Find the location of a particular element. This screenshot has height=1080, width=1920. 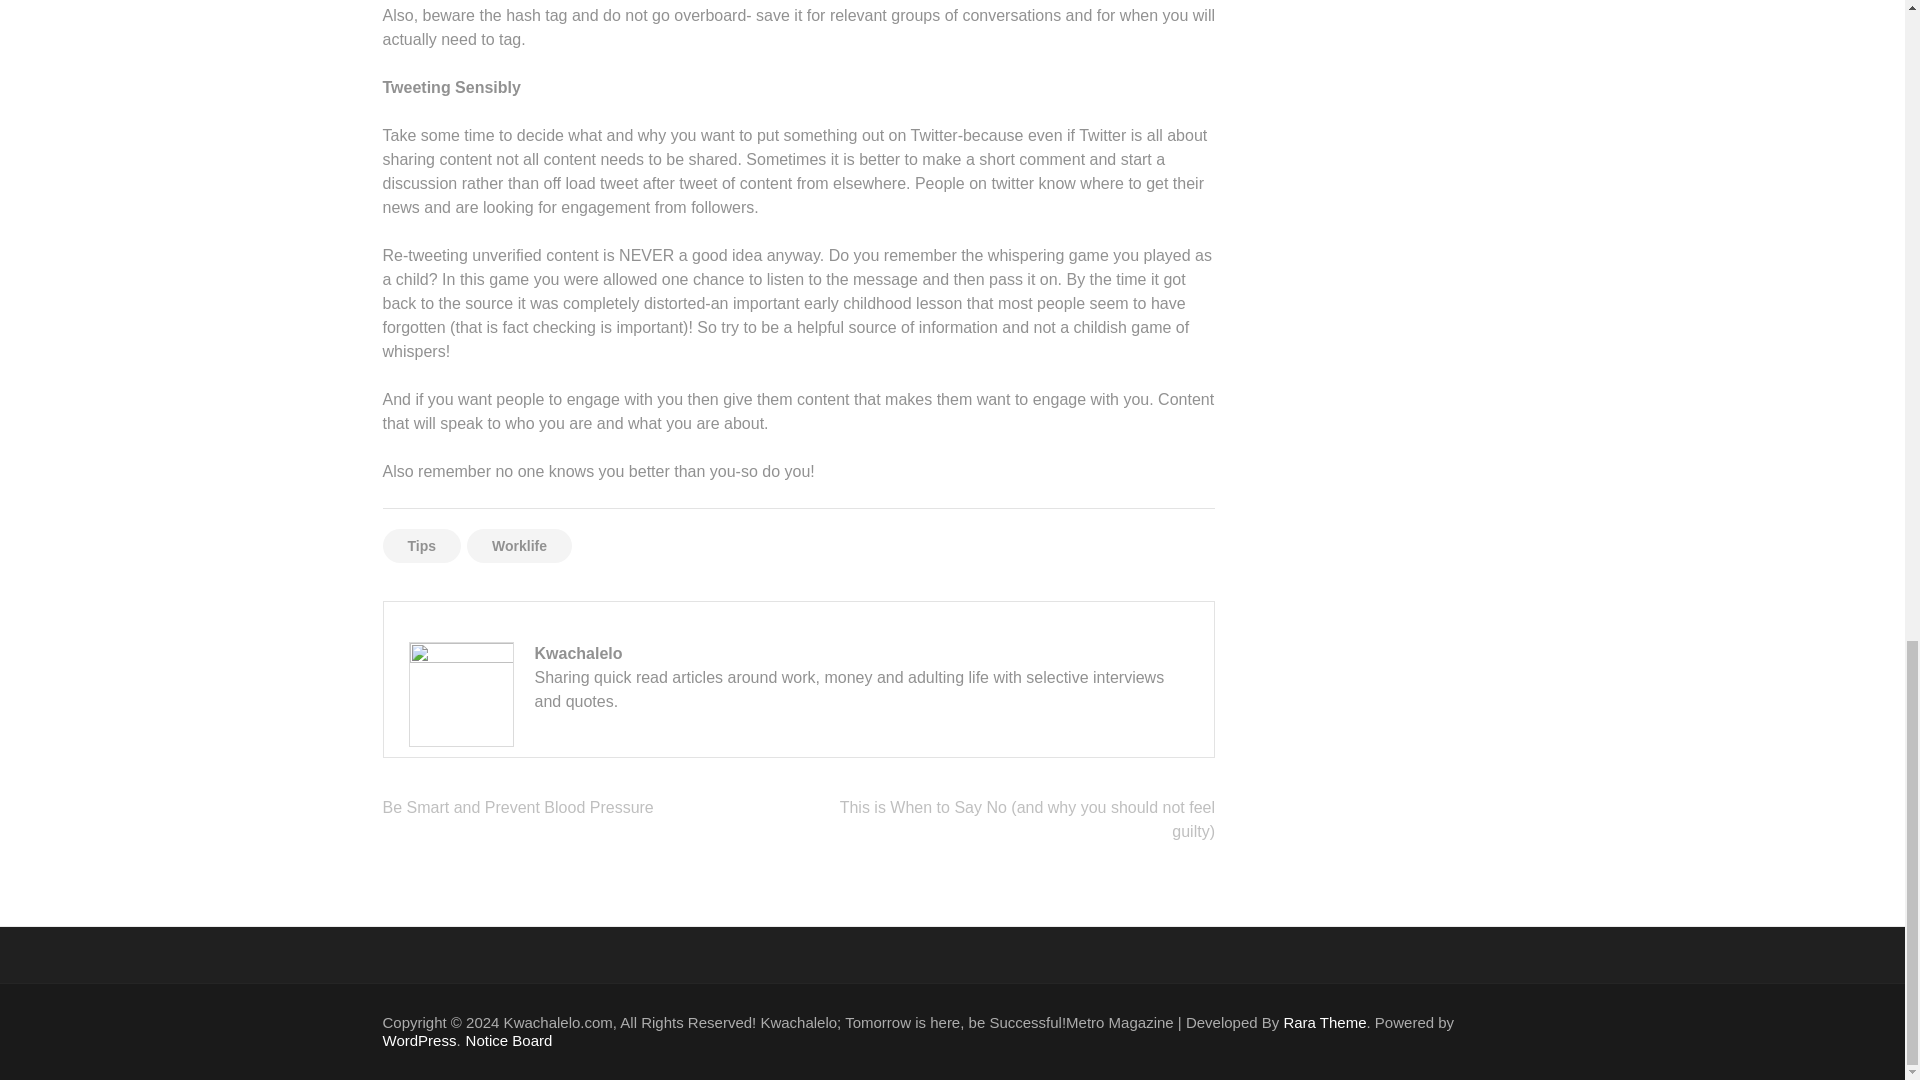

Tips is located at coordinates (421, 546).